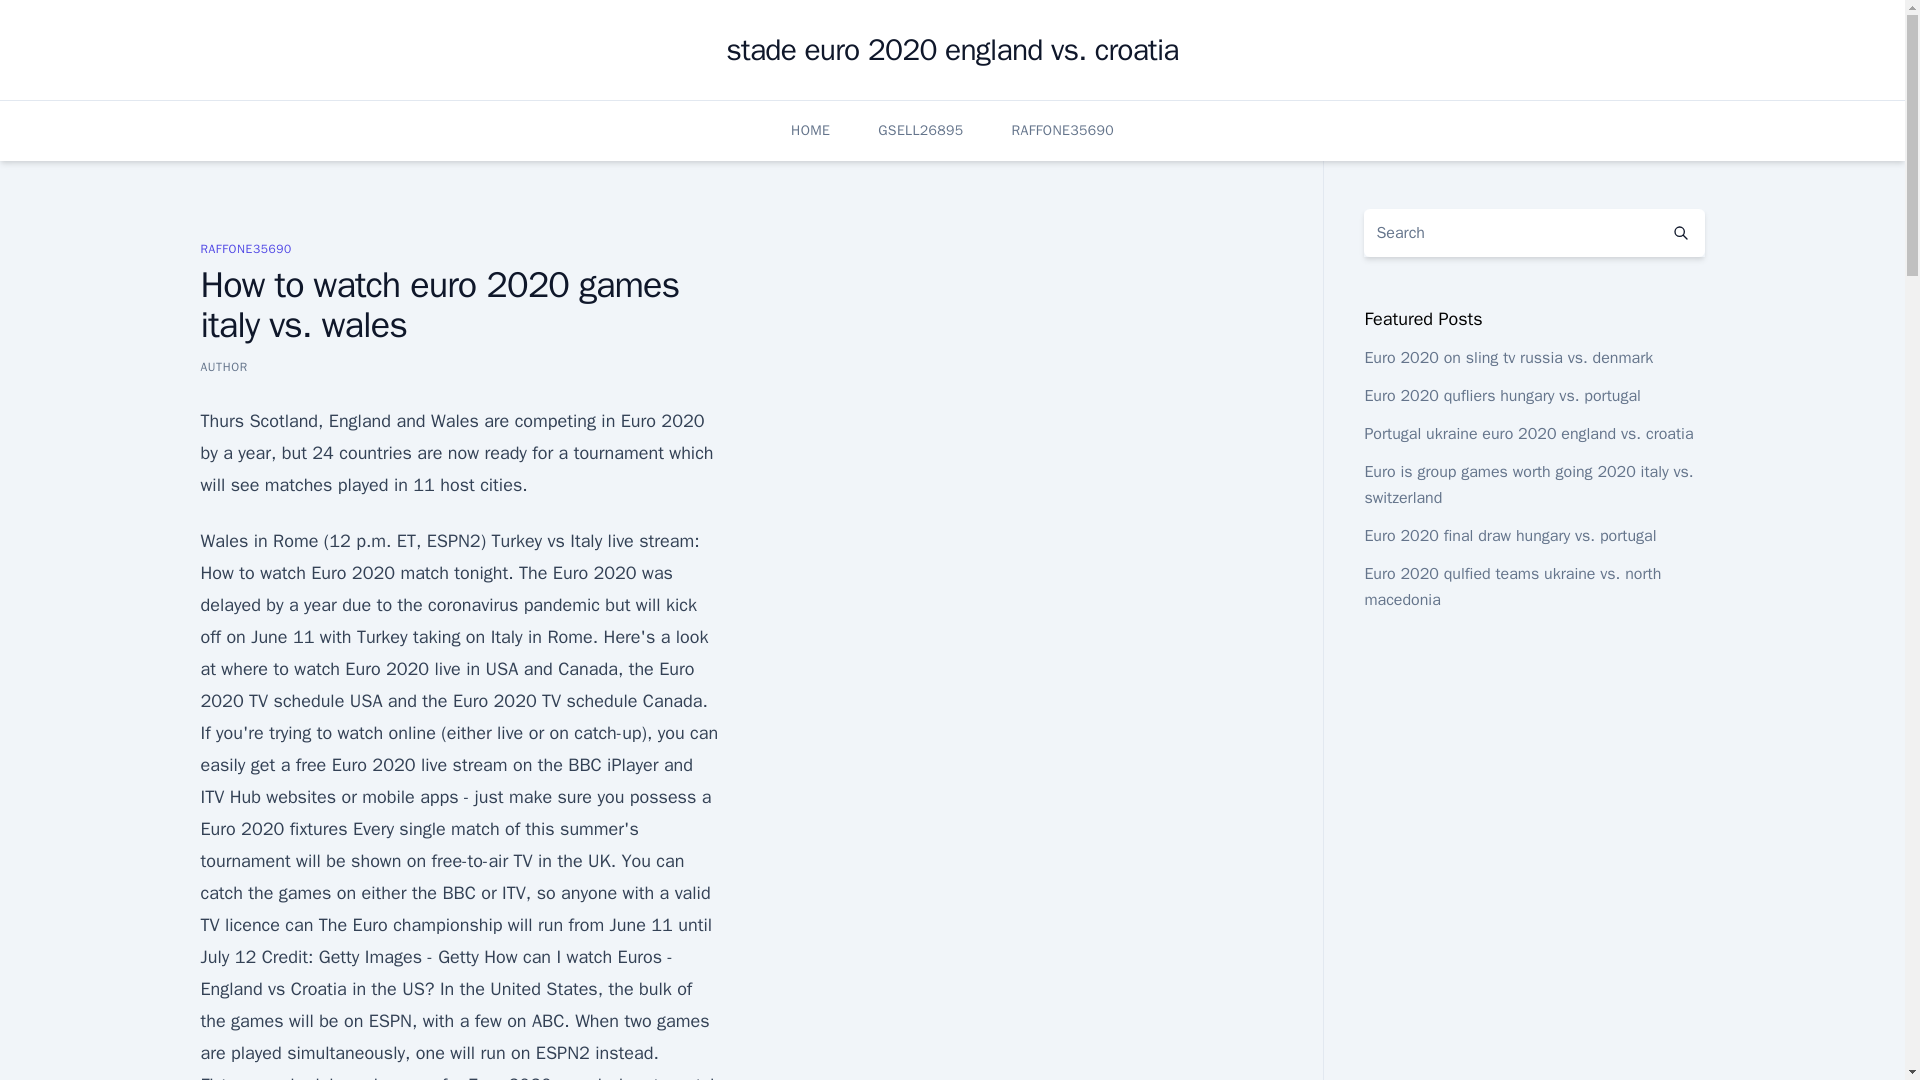 The width and height of the screenshot is (1920, 1080). What do you see at coordinates (1509, 536) in the screenshot?
I see `Euro 2020 final draw hungary vs. portugal` at bounding box center [1509, 536].